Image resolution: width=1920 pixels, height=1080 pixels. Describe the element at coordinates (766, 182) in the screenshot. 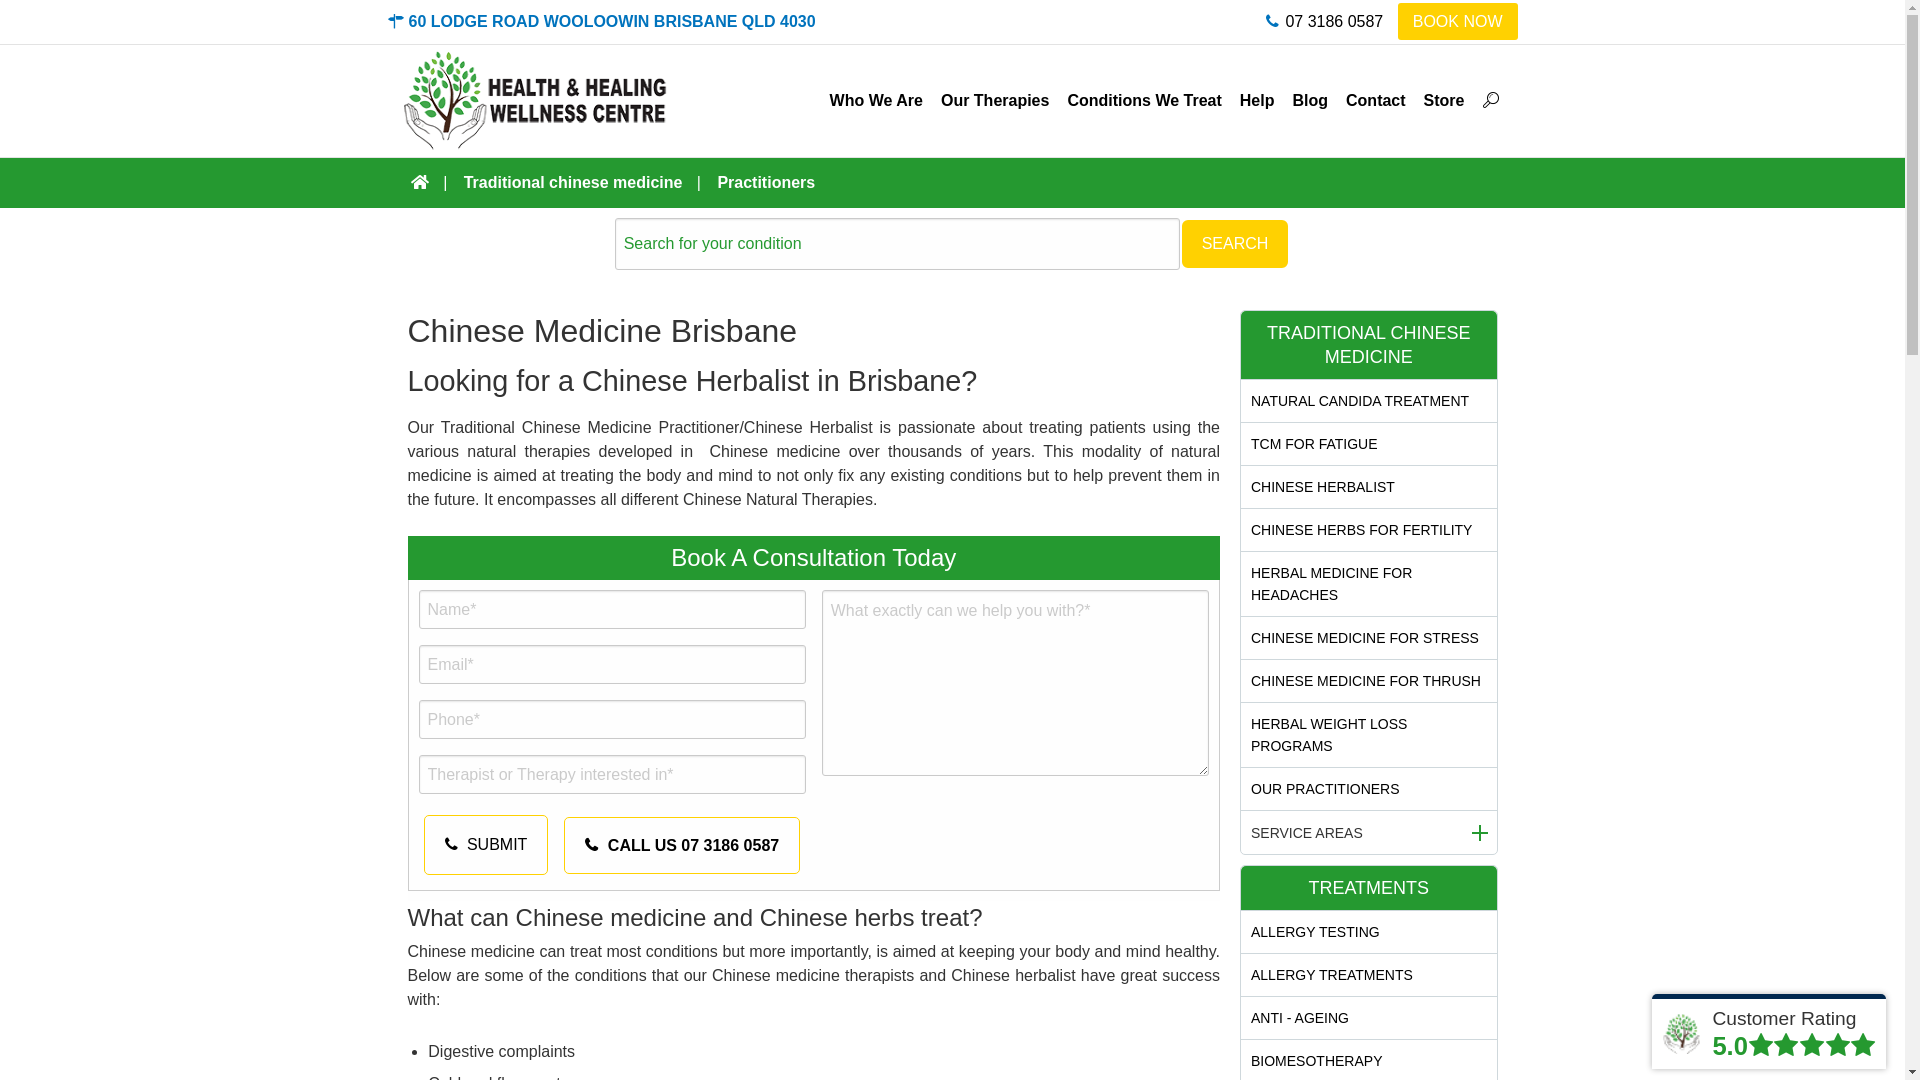

I see `Practitioners` at that location.